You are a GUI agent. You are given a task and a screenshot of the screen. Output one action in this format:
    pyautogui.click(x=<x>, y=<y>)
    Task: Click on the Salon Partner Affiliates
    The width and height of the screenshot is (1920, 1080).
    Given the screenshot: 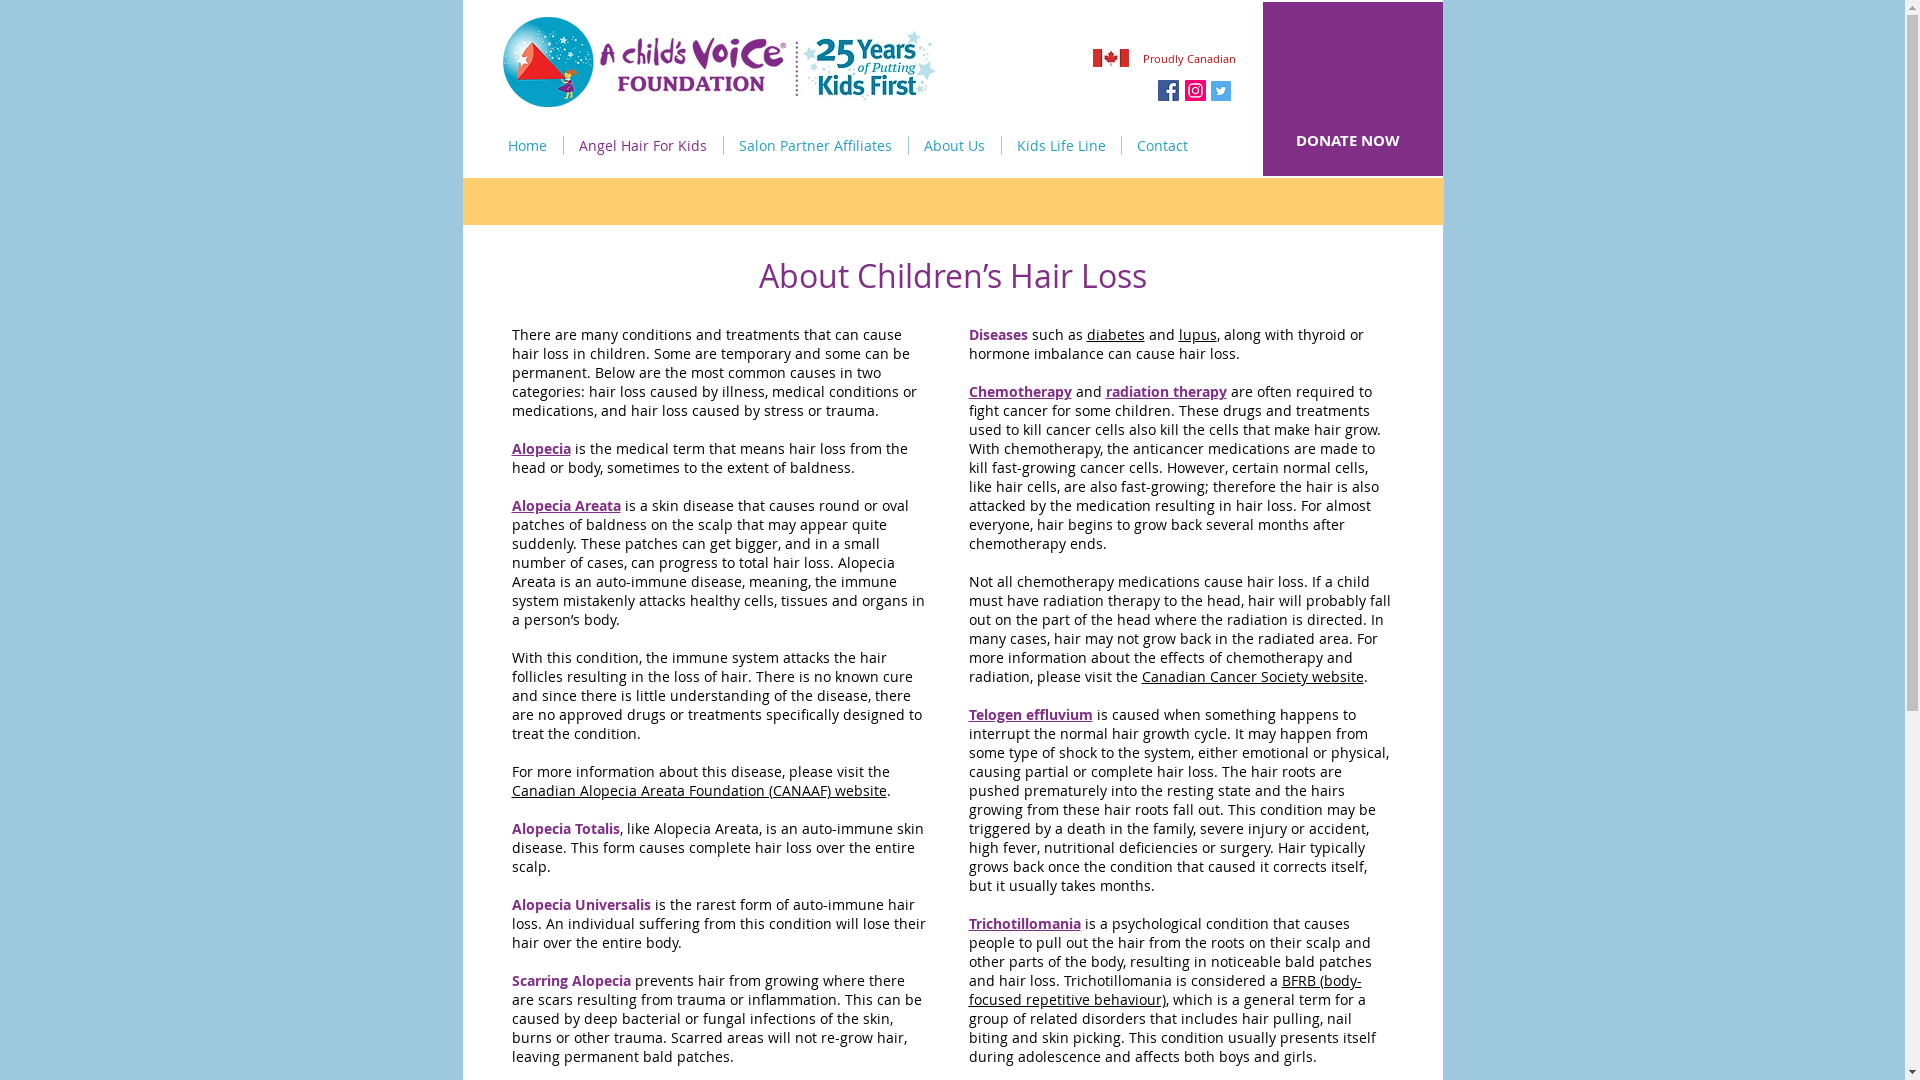 What is the action you would take?
    pyautogui.click(x=816, y=146)
    